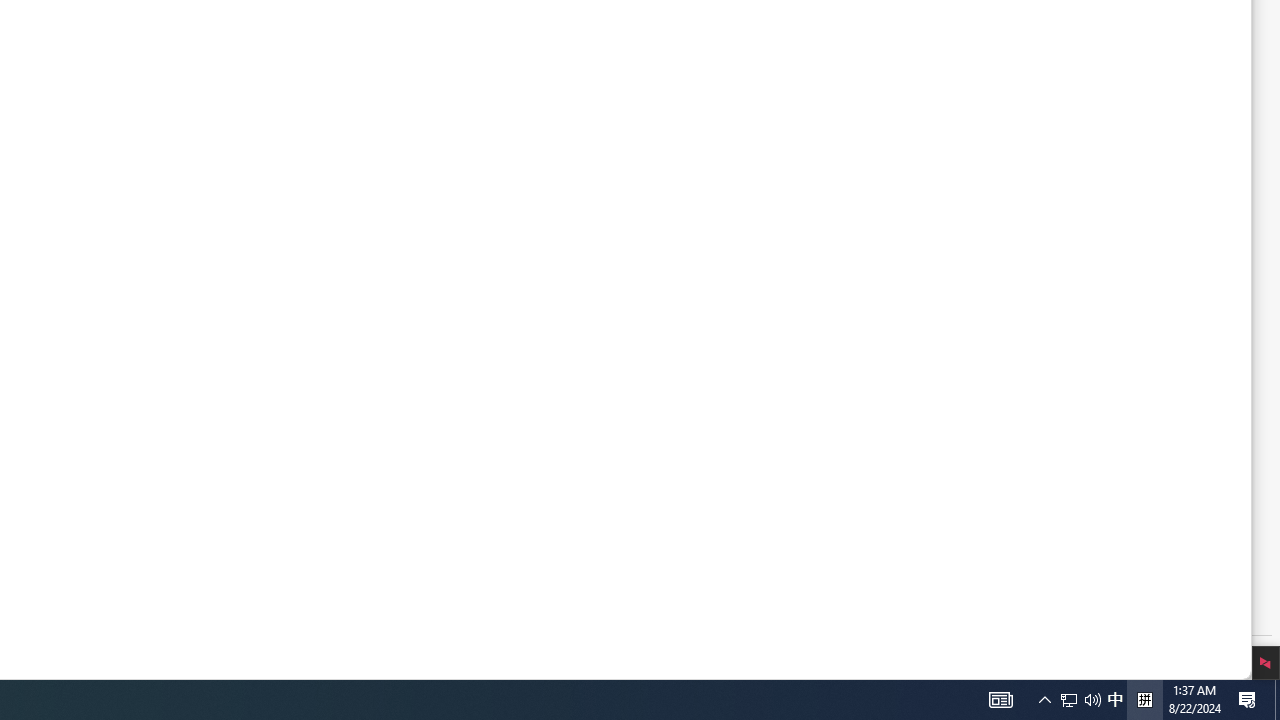 This screenshot has width=1280, height=720. I want to click on About eBay, so click(157, 264).